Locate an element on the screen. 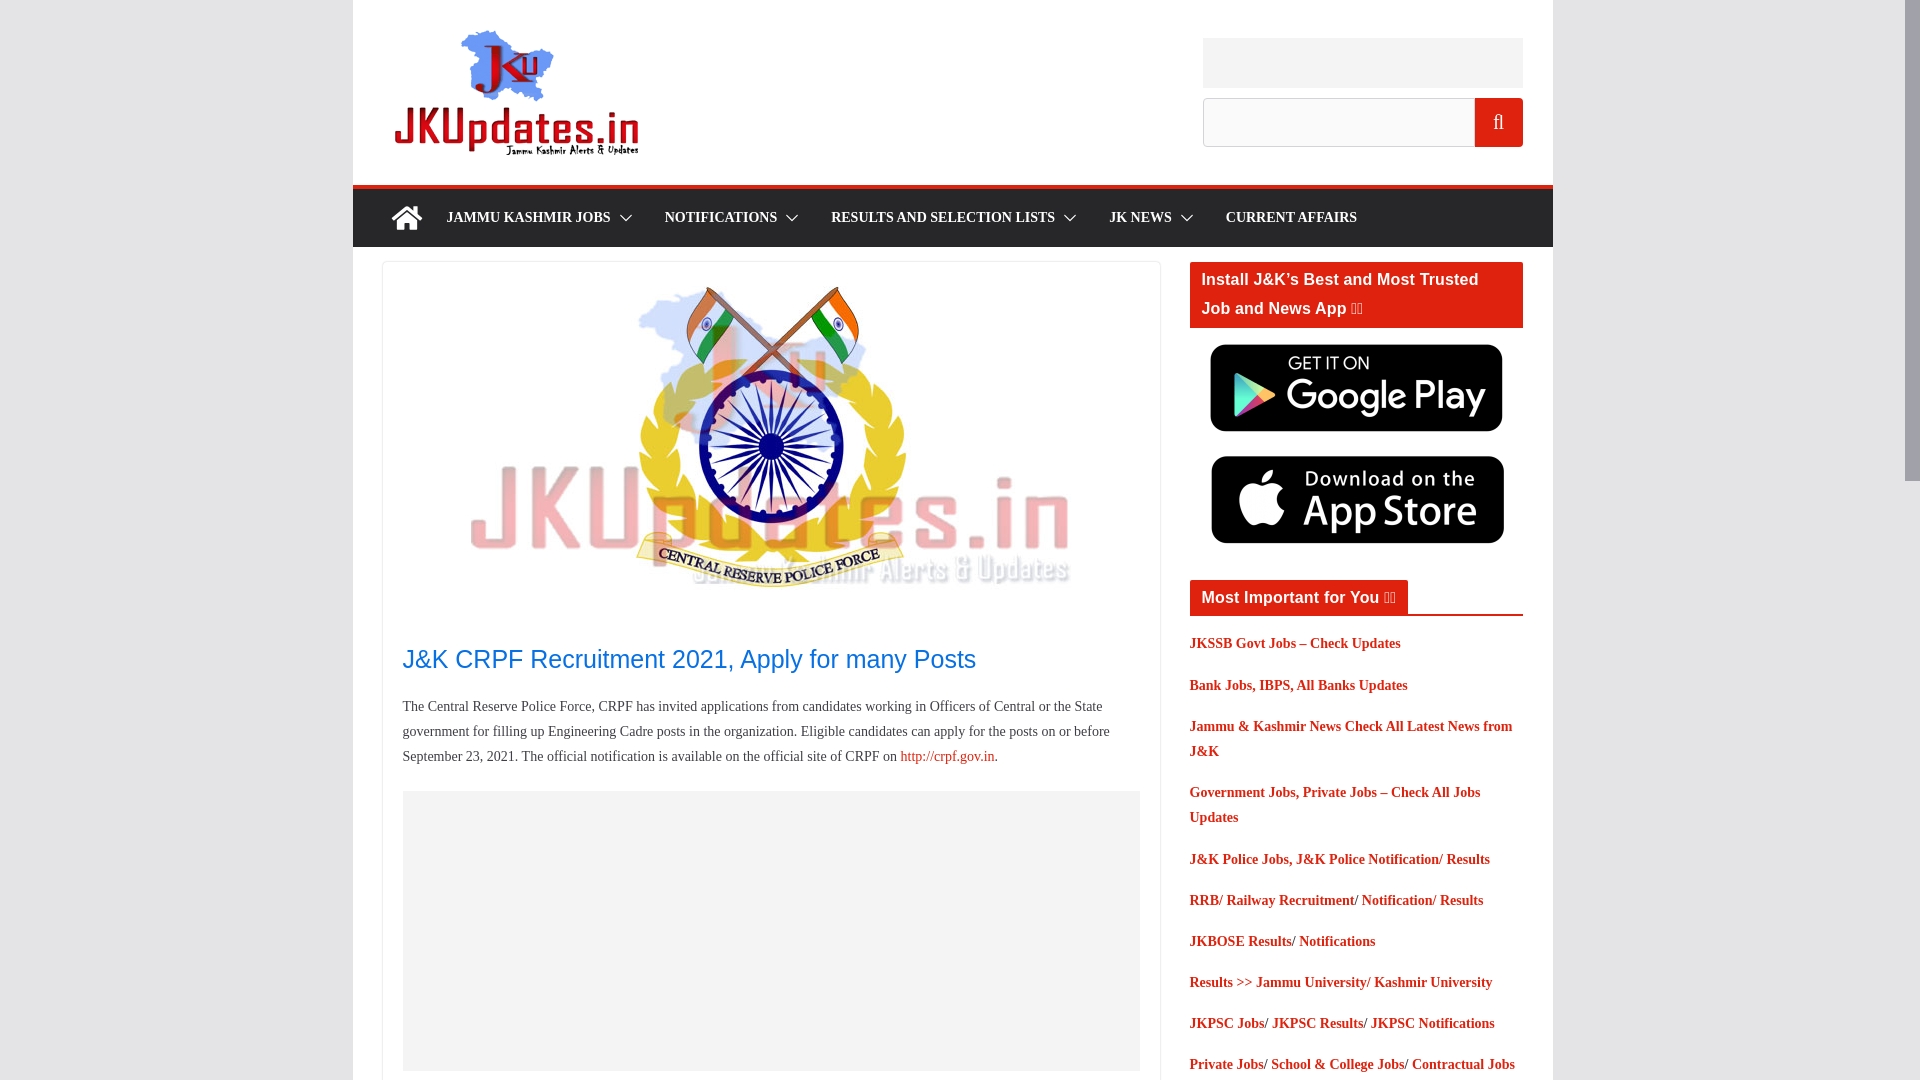 The width and height of the screenshot is (1920, 1080). Search is located at coordinates (1498, 122).